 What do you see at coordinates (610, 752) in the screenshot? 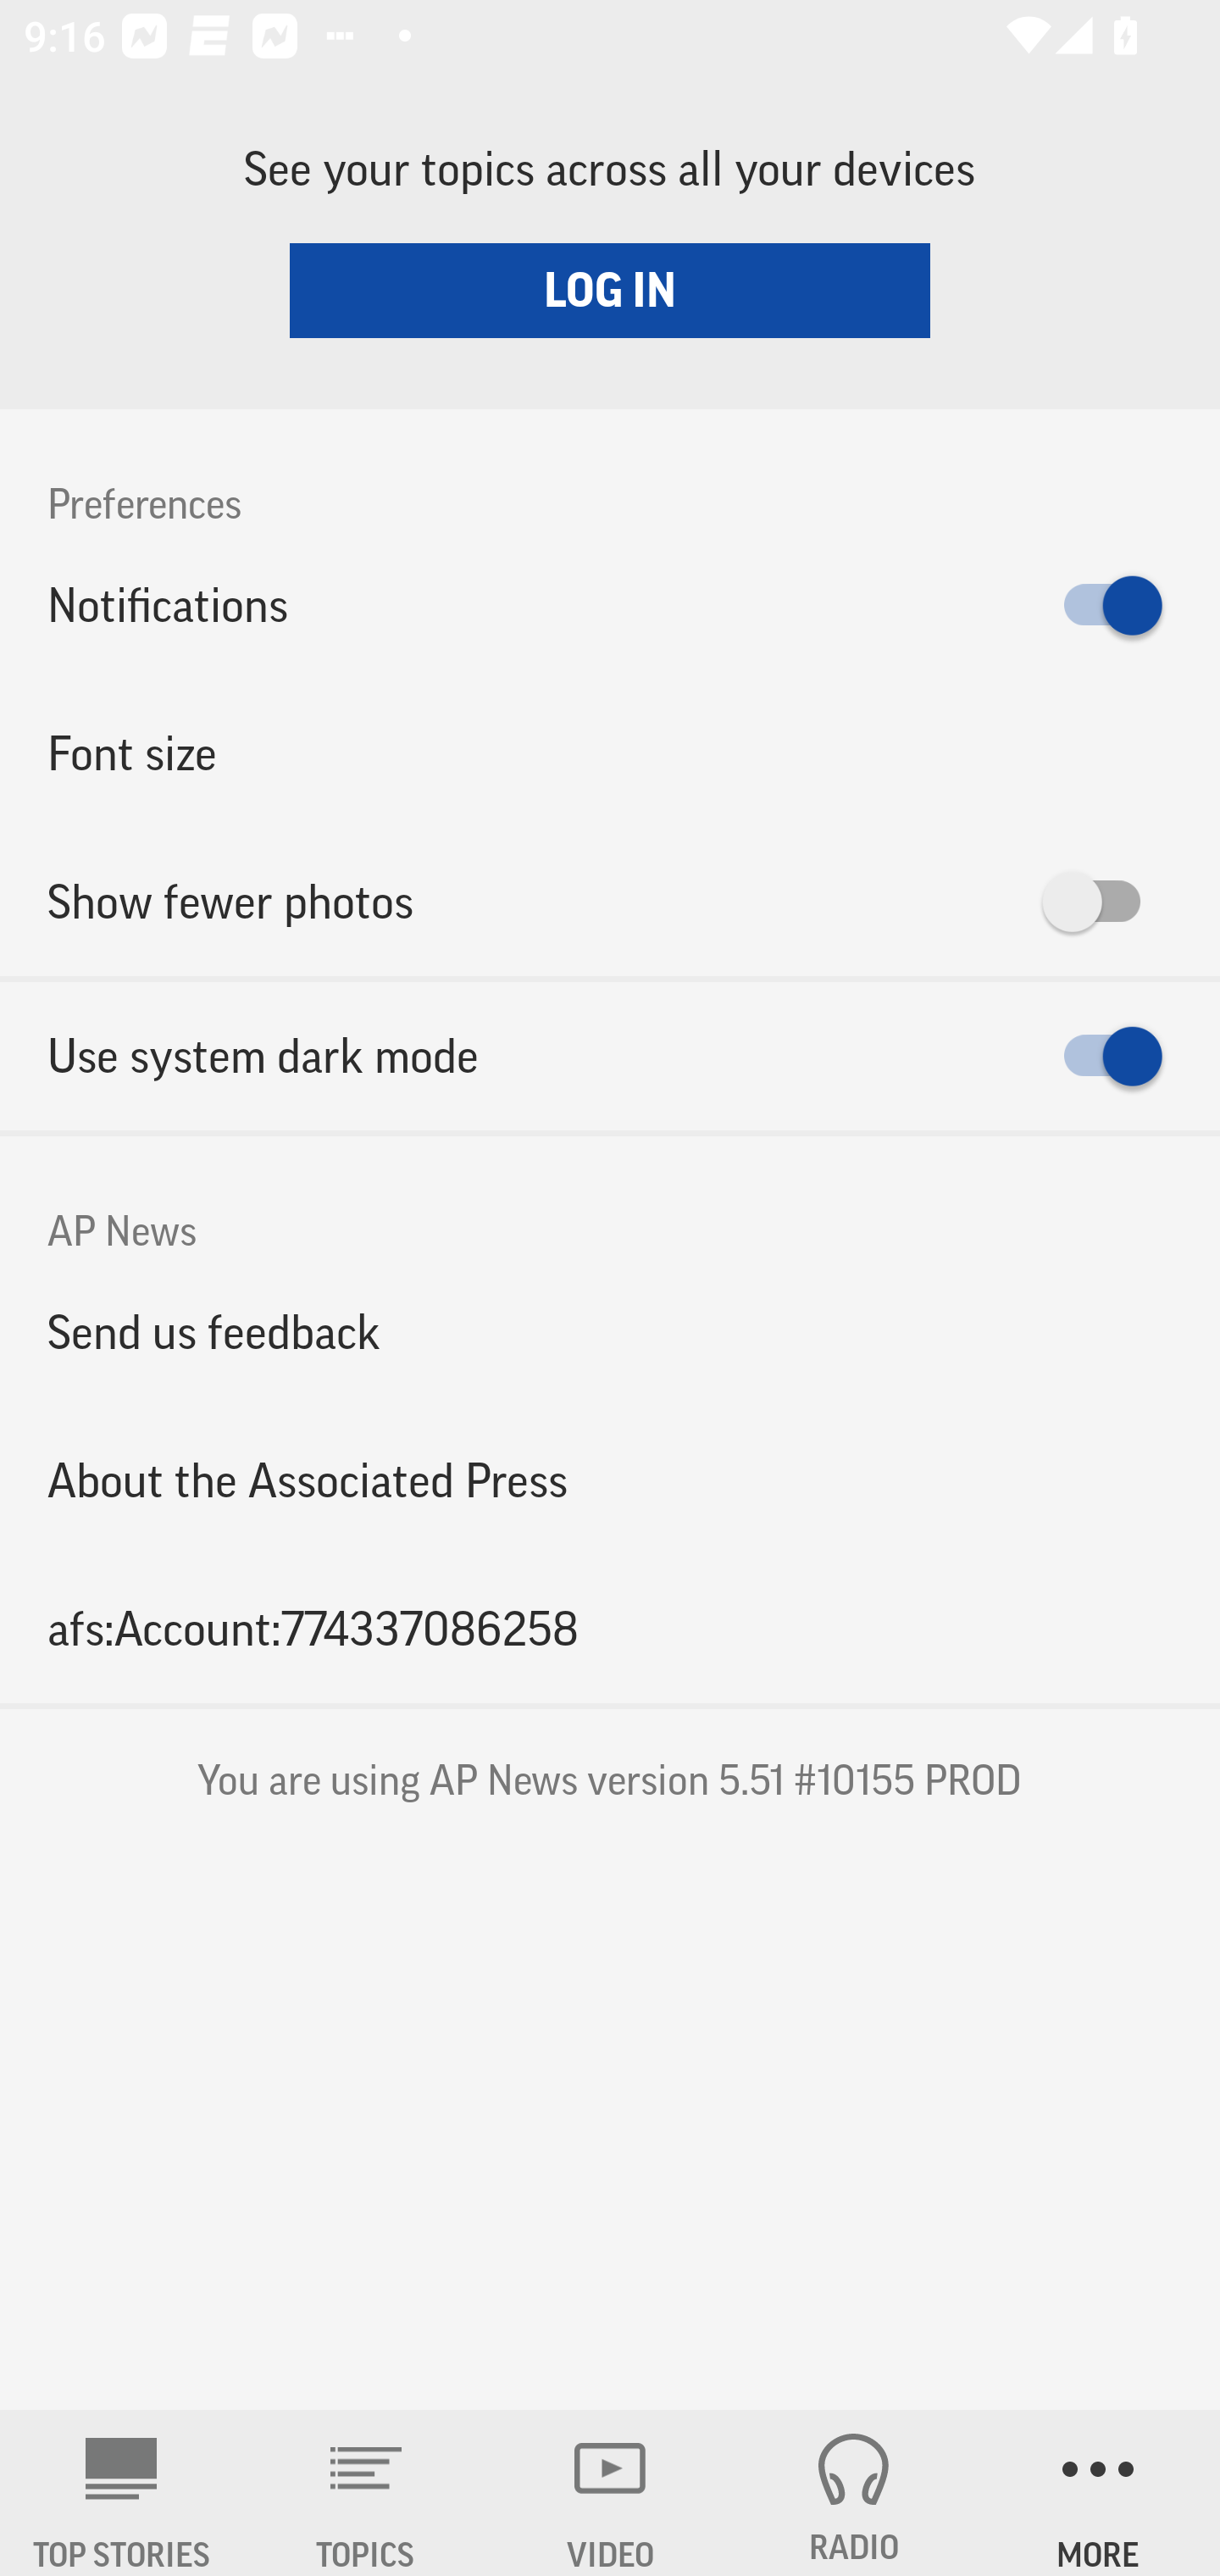
I see `Font size` at bounding box center [610, 752].